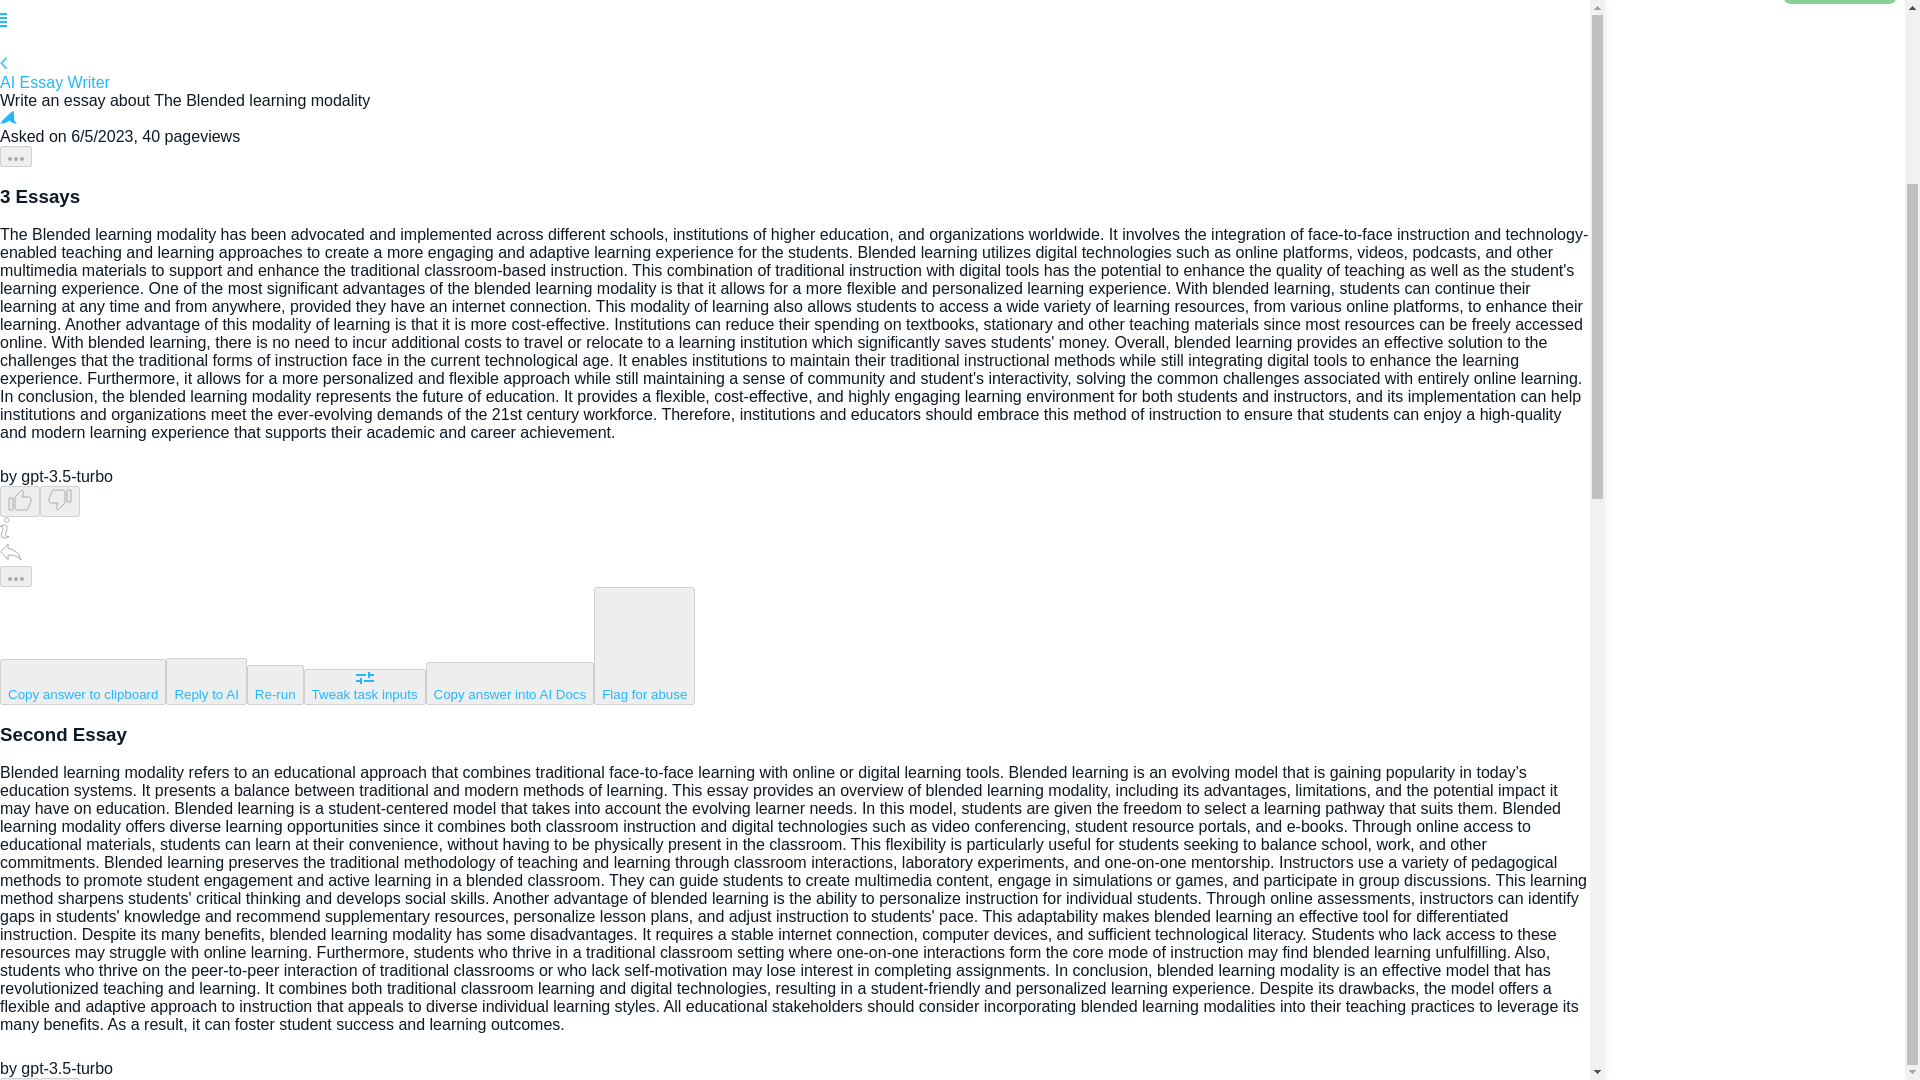 The image size is (1920, 1080). I want to click on Copy answer into AI Docs, so click(510, 684).